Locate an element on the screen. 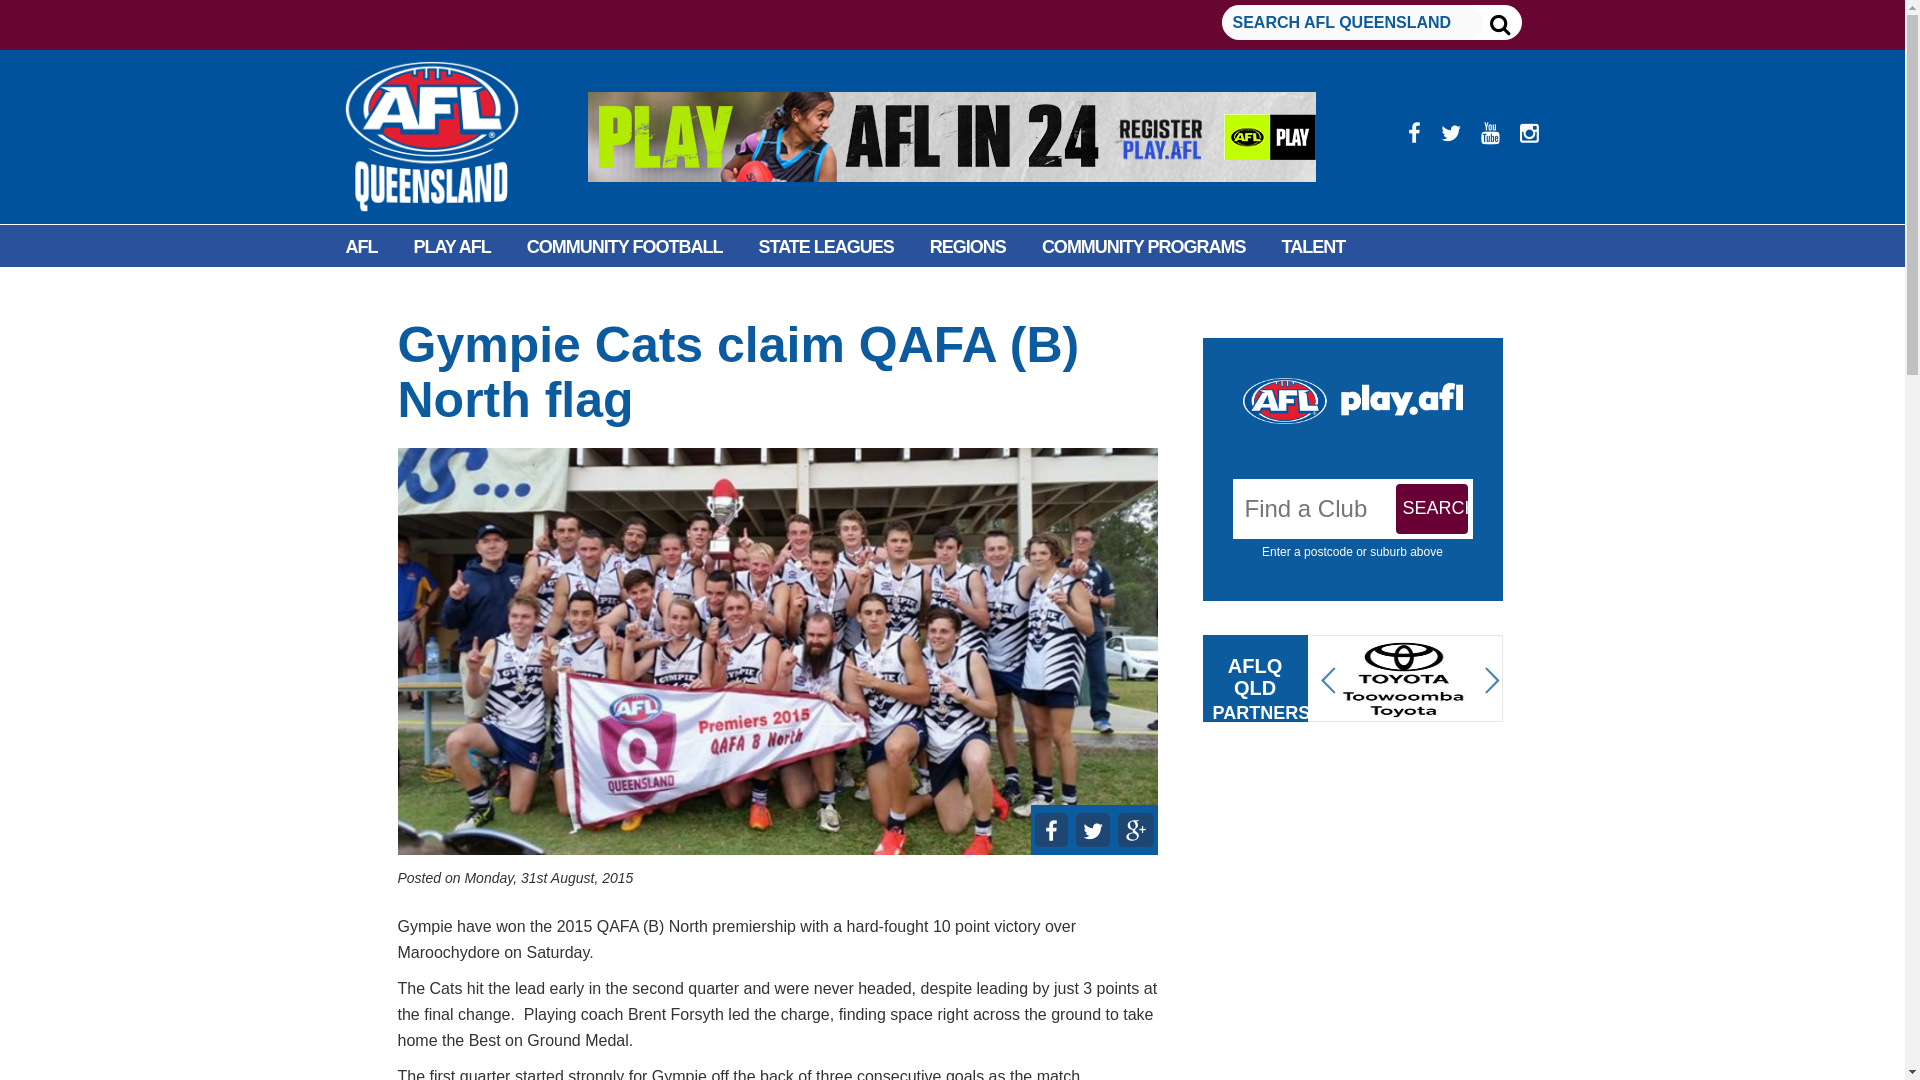 The width and height of the screenshot is (1920, 1080). AFL is located at coordinates (362, 247).